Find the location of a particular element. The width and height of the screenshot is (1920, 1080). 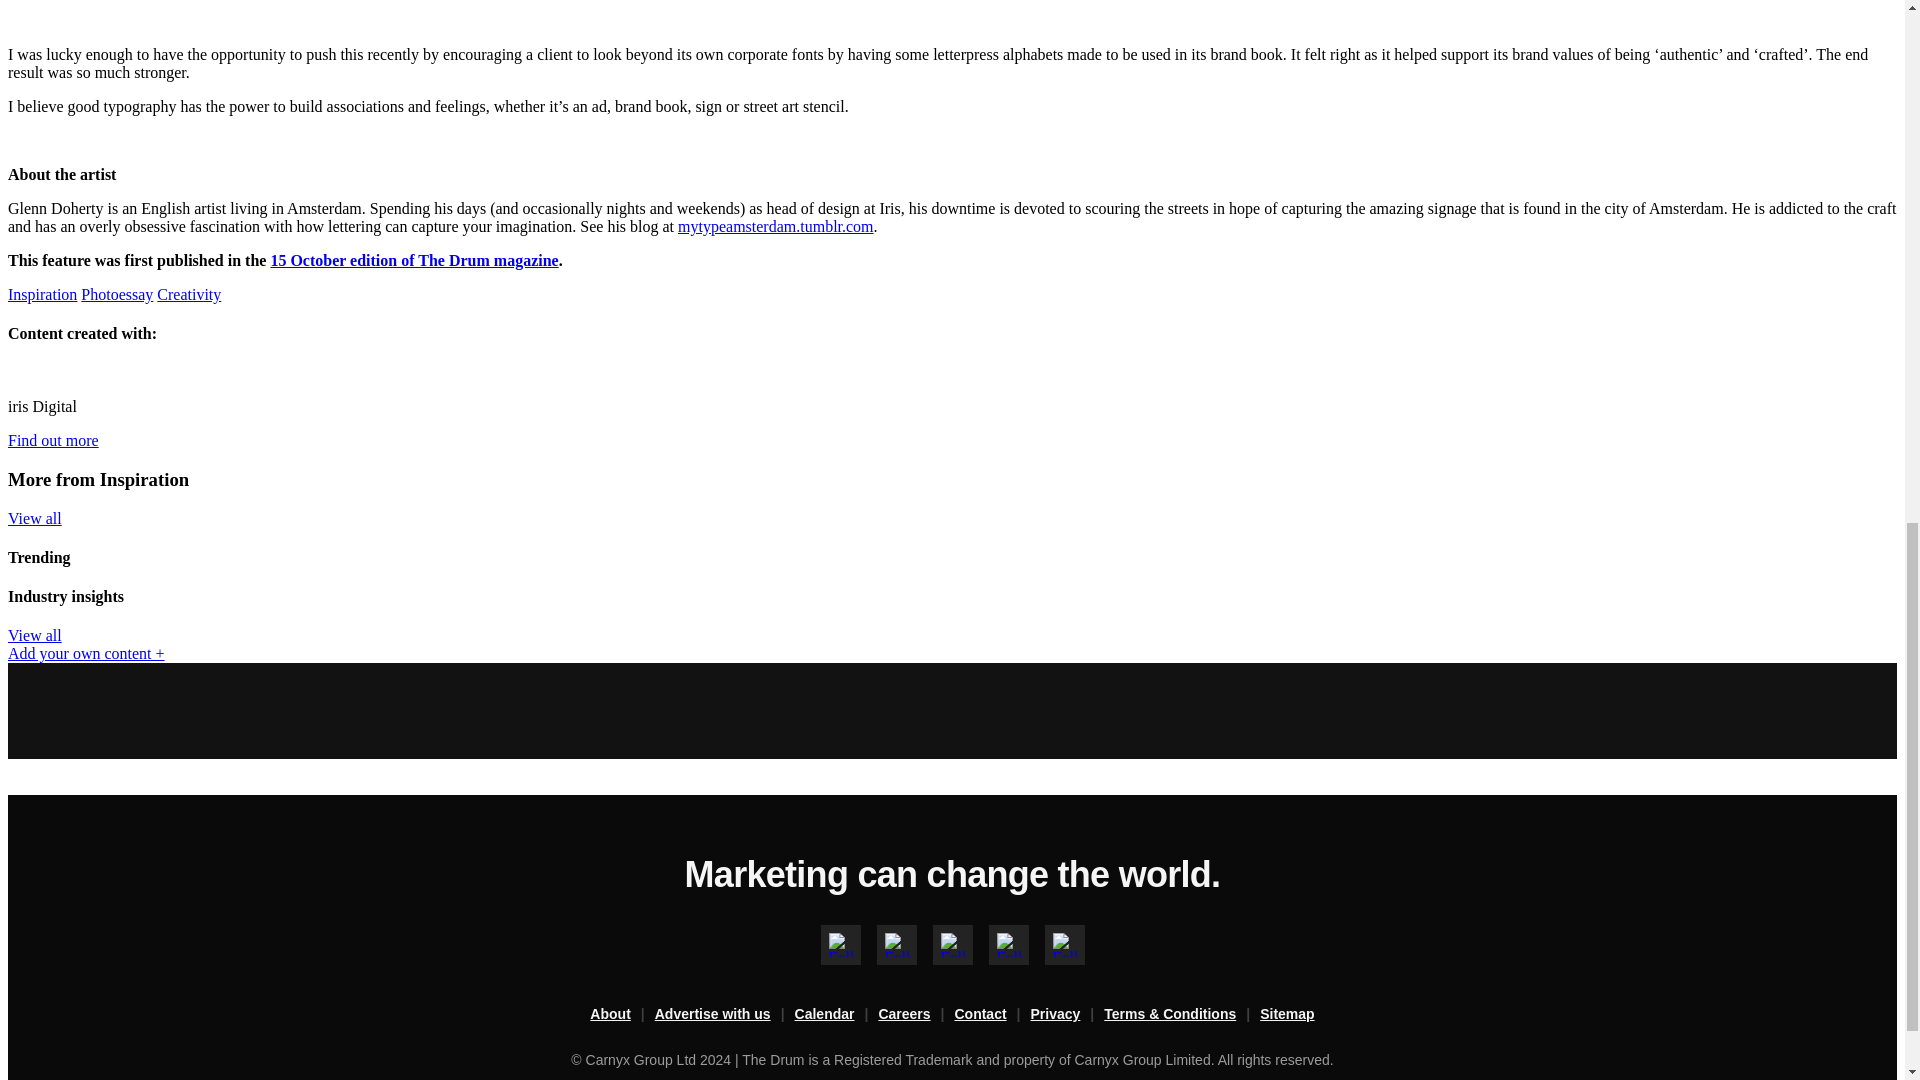

mytypeamsterdam.tumblr.com is located at coordinates (782, 336).